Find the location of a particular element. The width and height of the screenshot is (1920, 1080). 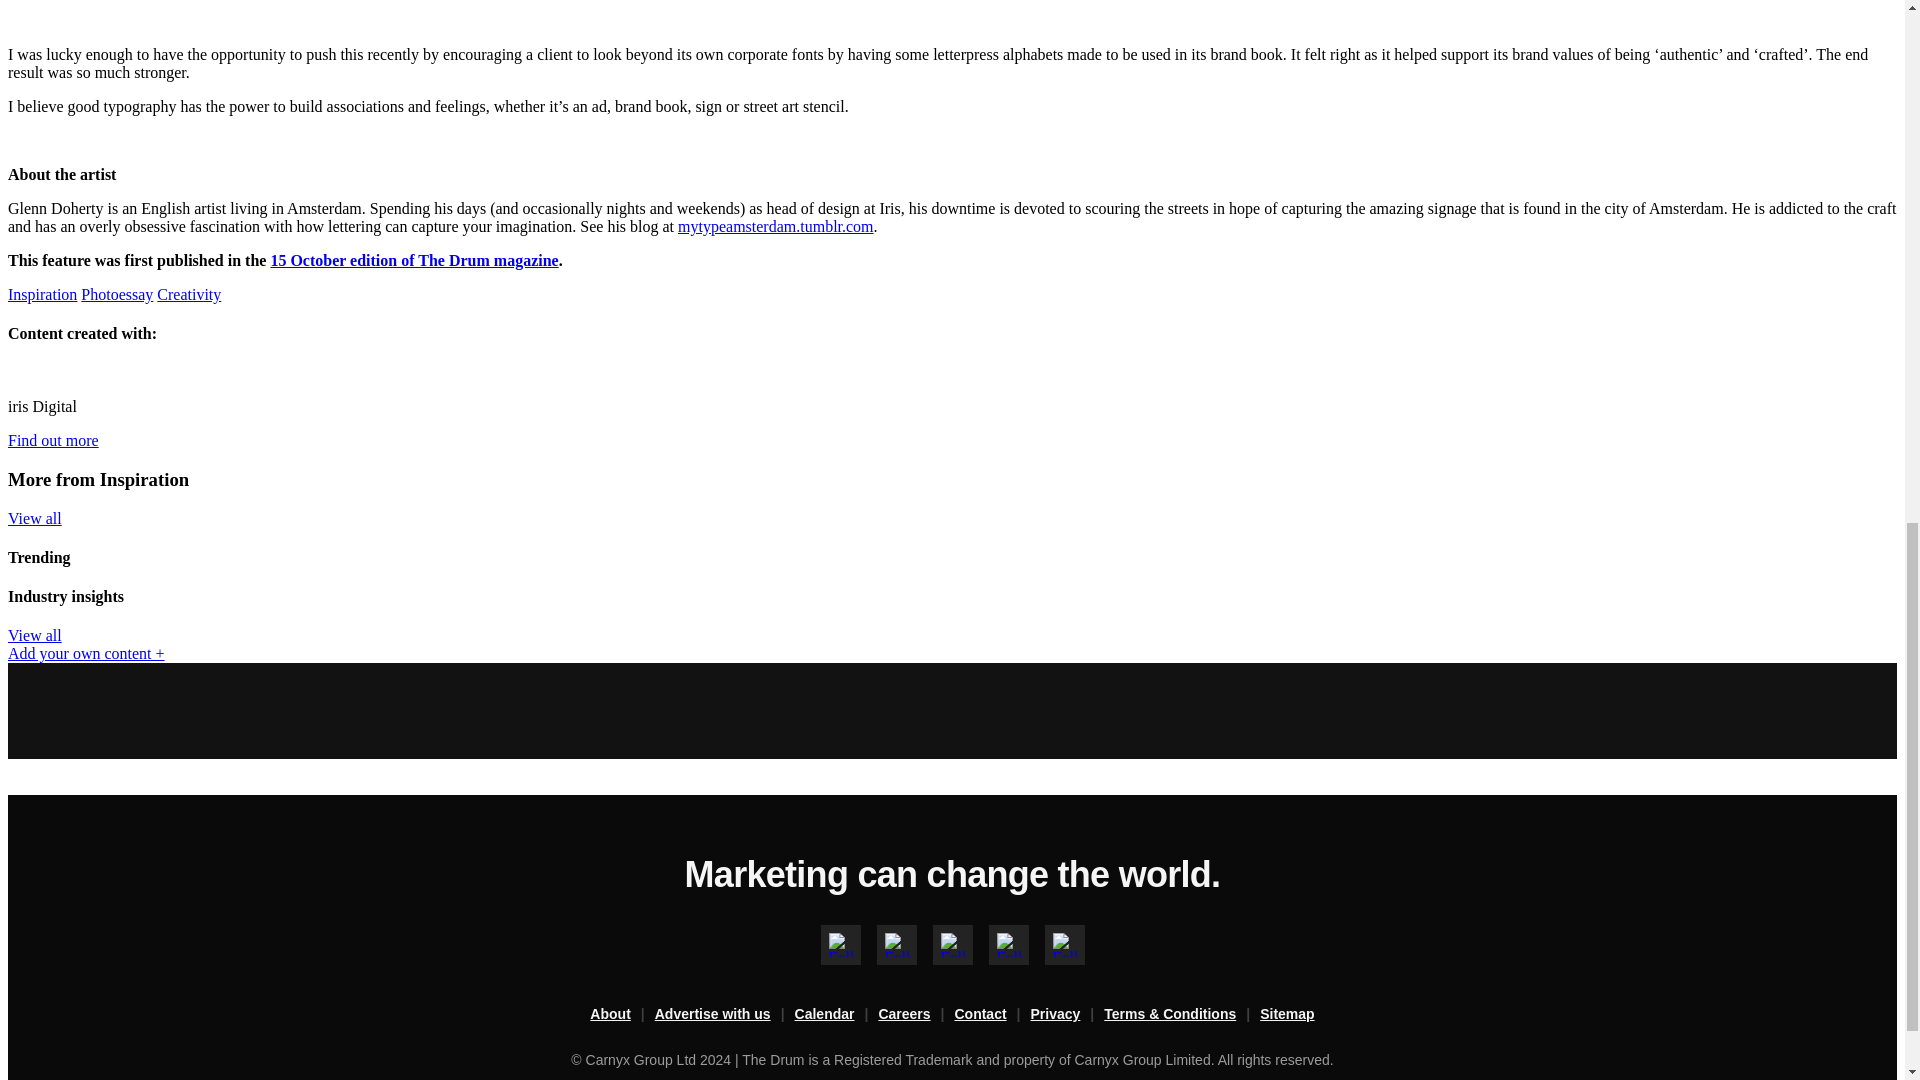

mytypeamsterdam.tumblr.com is located at coordinates (782, 336).